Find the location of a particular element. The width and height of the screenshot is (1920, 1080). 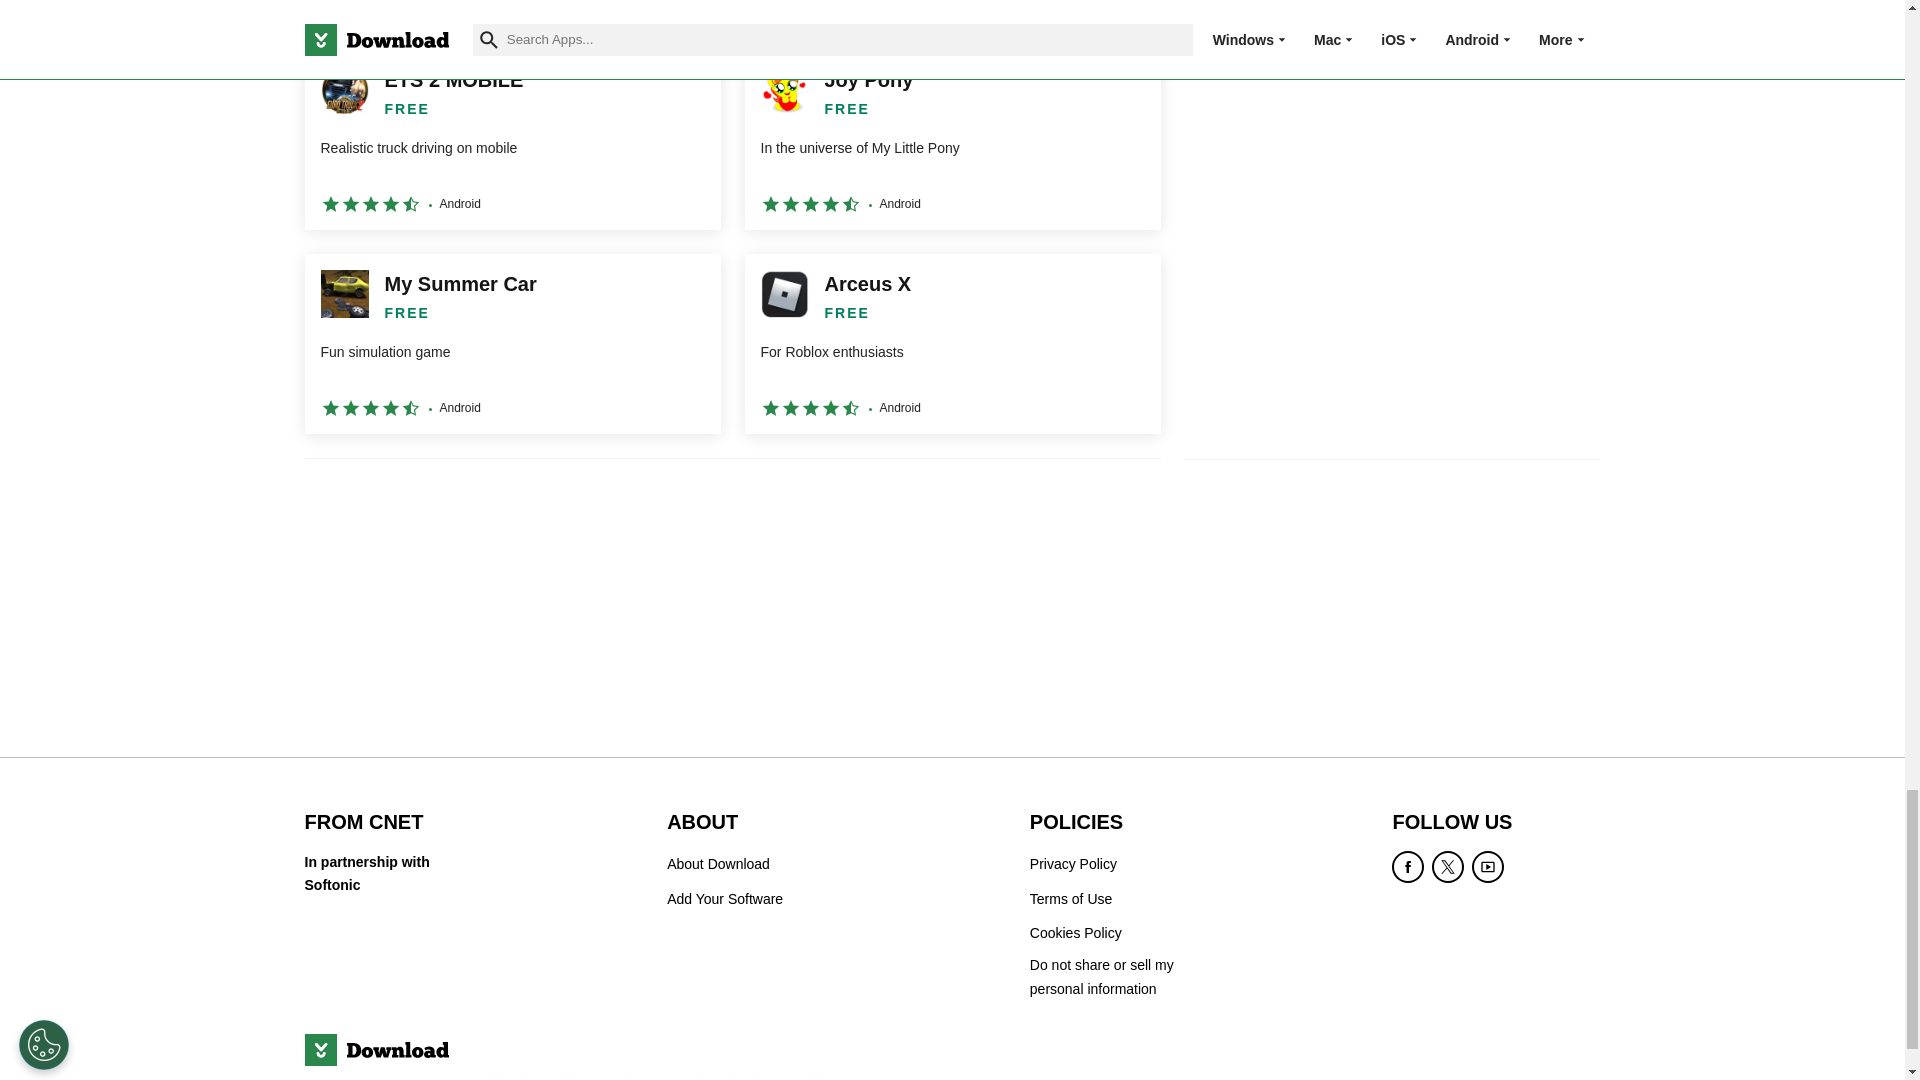

Become a Facebook fan of Download.com is located at coordinates (1408, 867).